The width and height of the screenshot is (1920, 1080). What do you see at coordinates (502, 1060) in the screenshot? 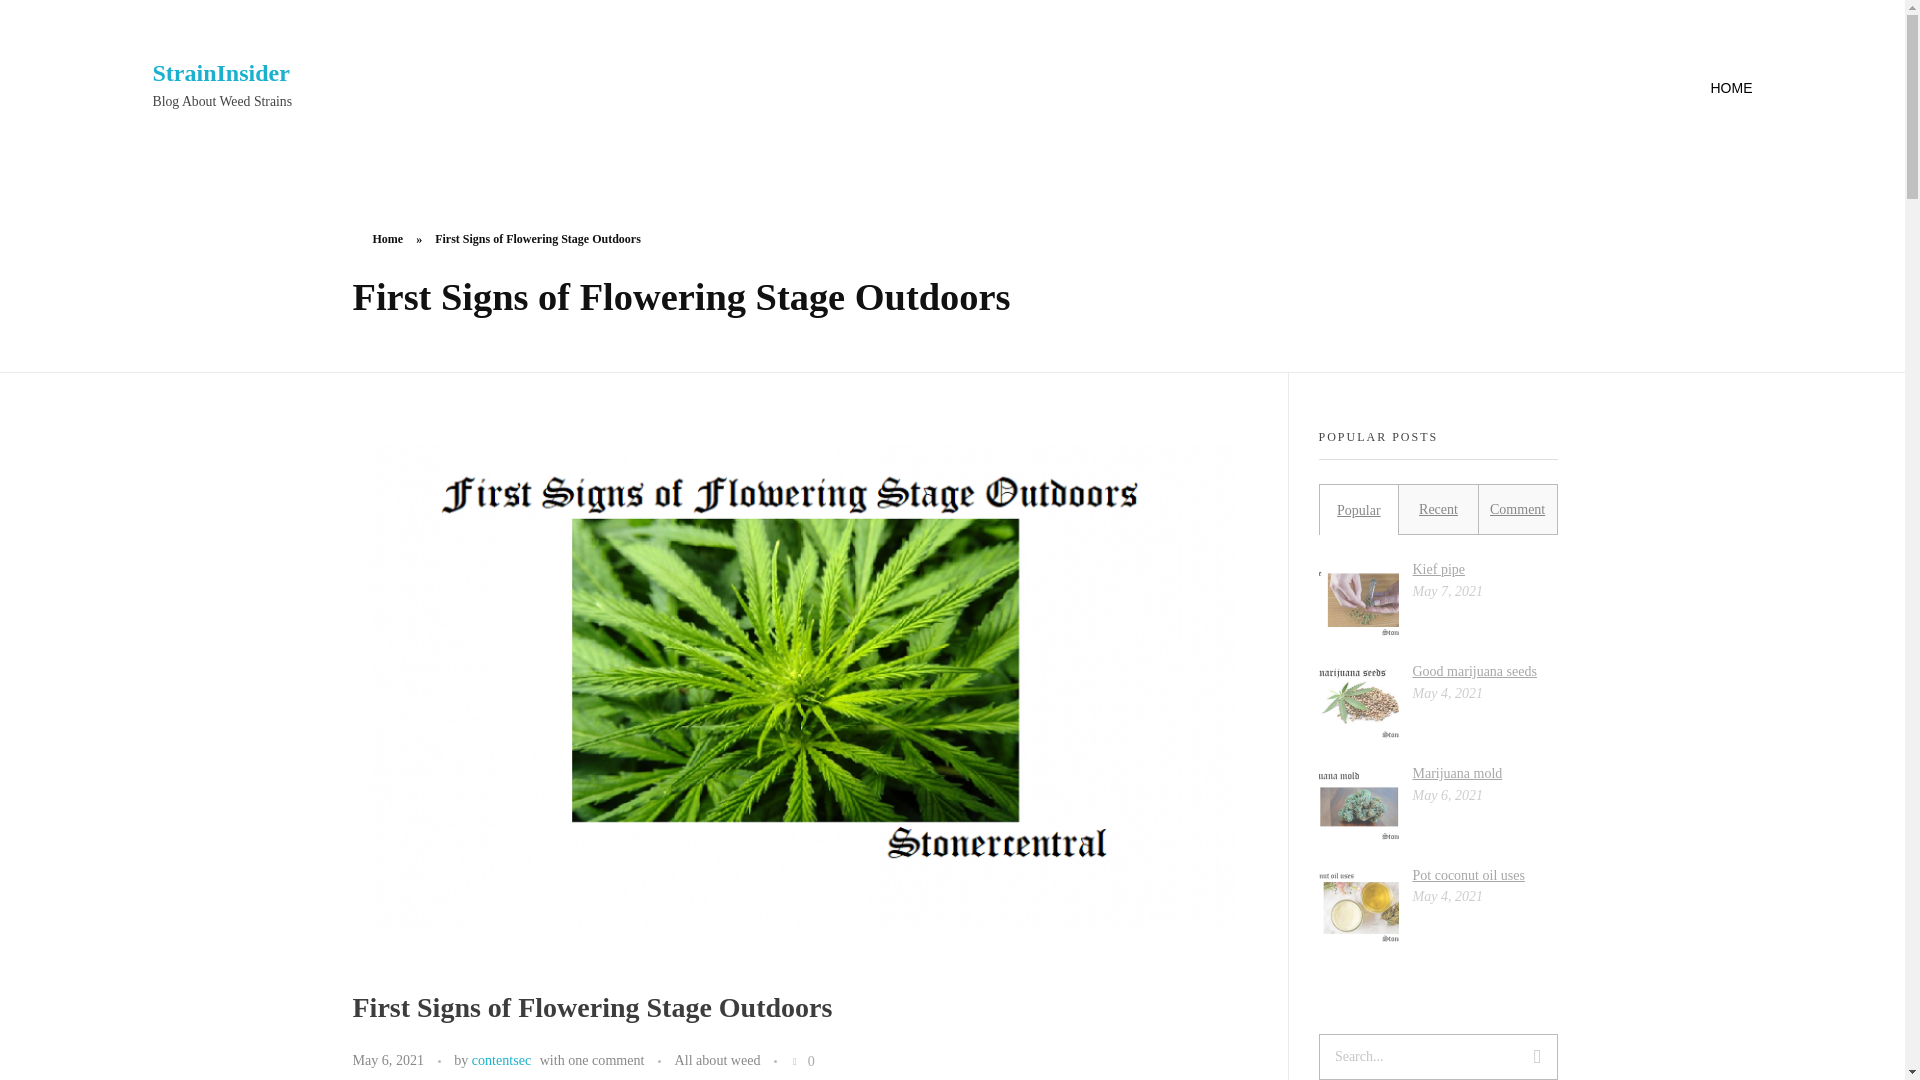
I see `View all posts by contentsec` at bounding box center [502, 1060].